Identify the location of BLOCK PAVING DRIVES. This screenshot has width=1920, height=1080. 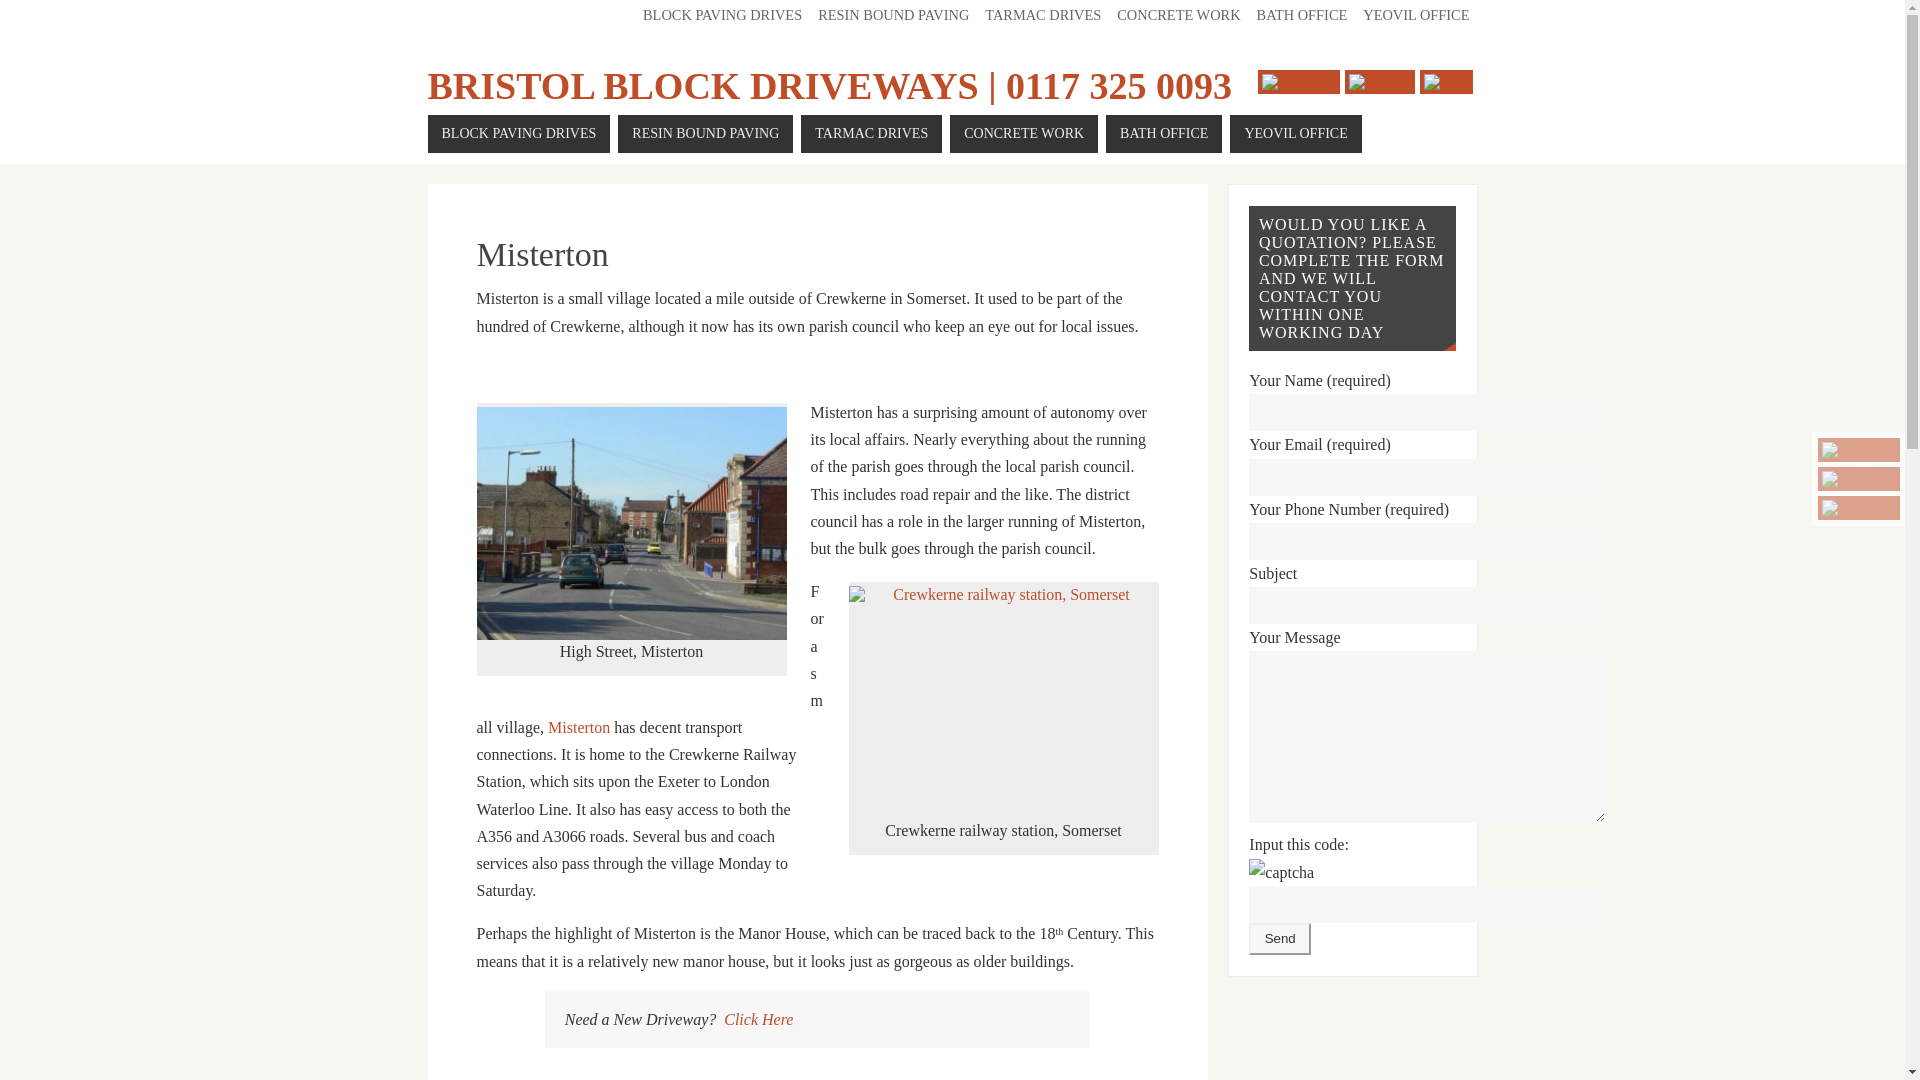
(722, 15).